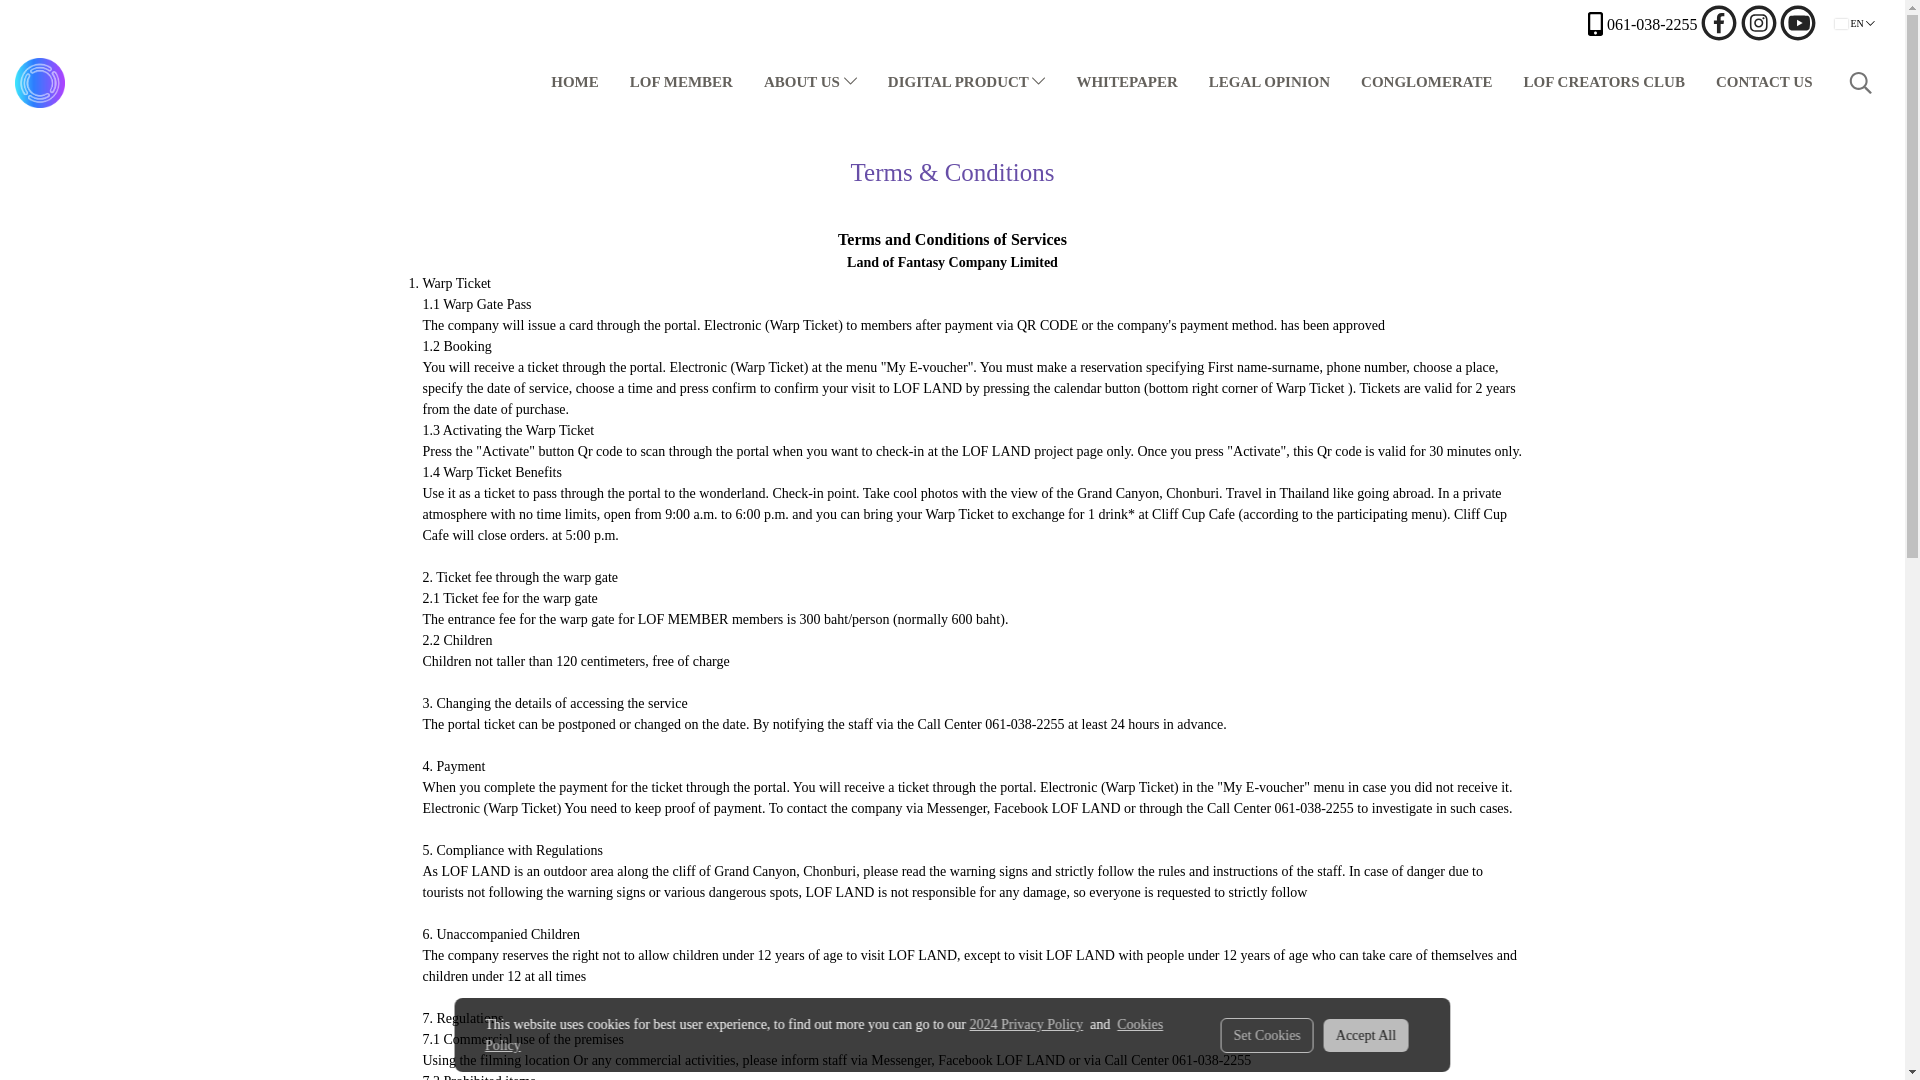 The width and height of the screenshot is (1920, 1080). I want to click on WHITEPAPER, so click(1126, 82).